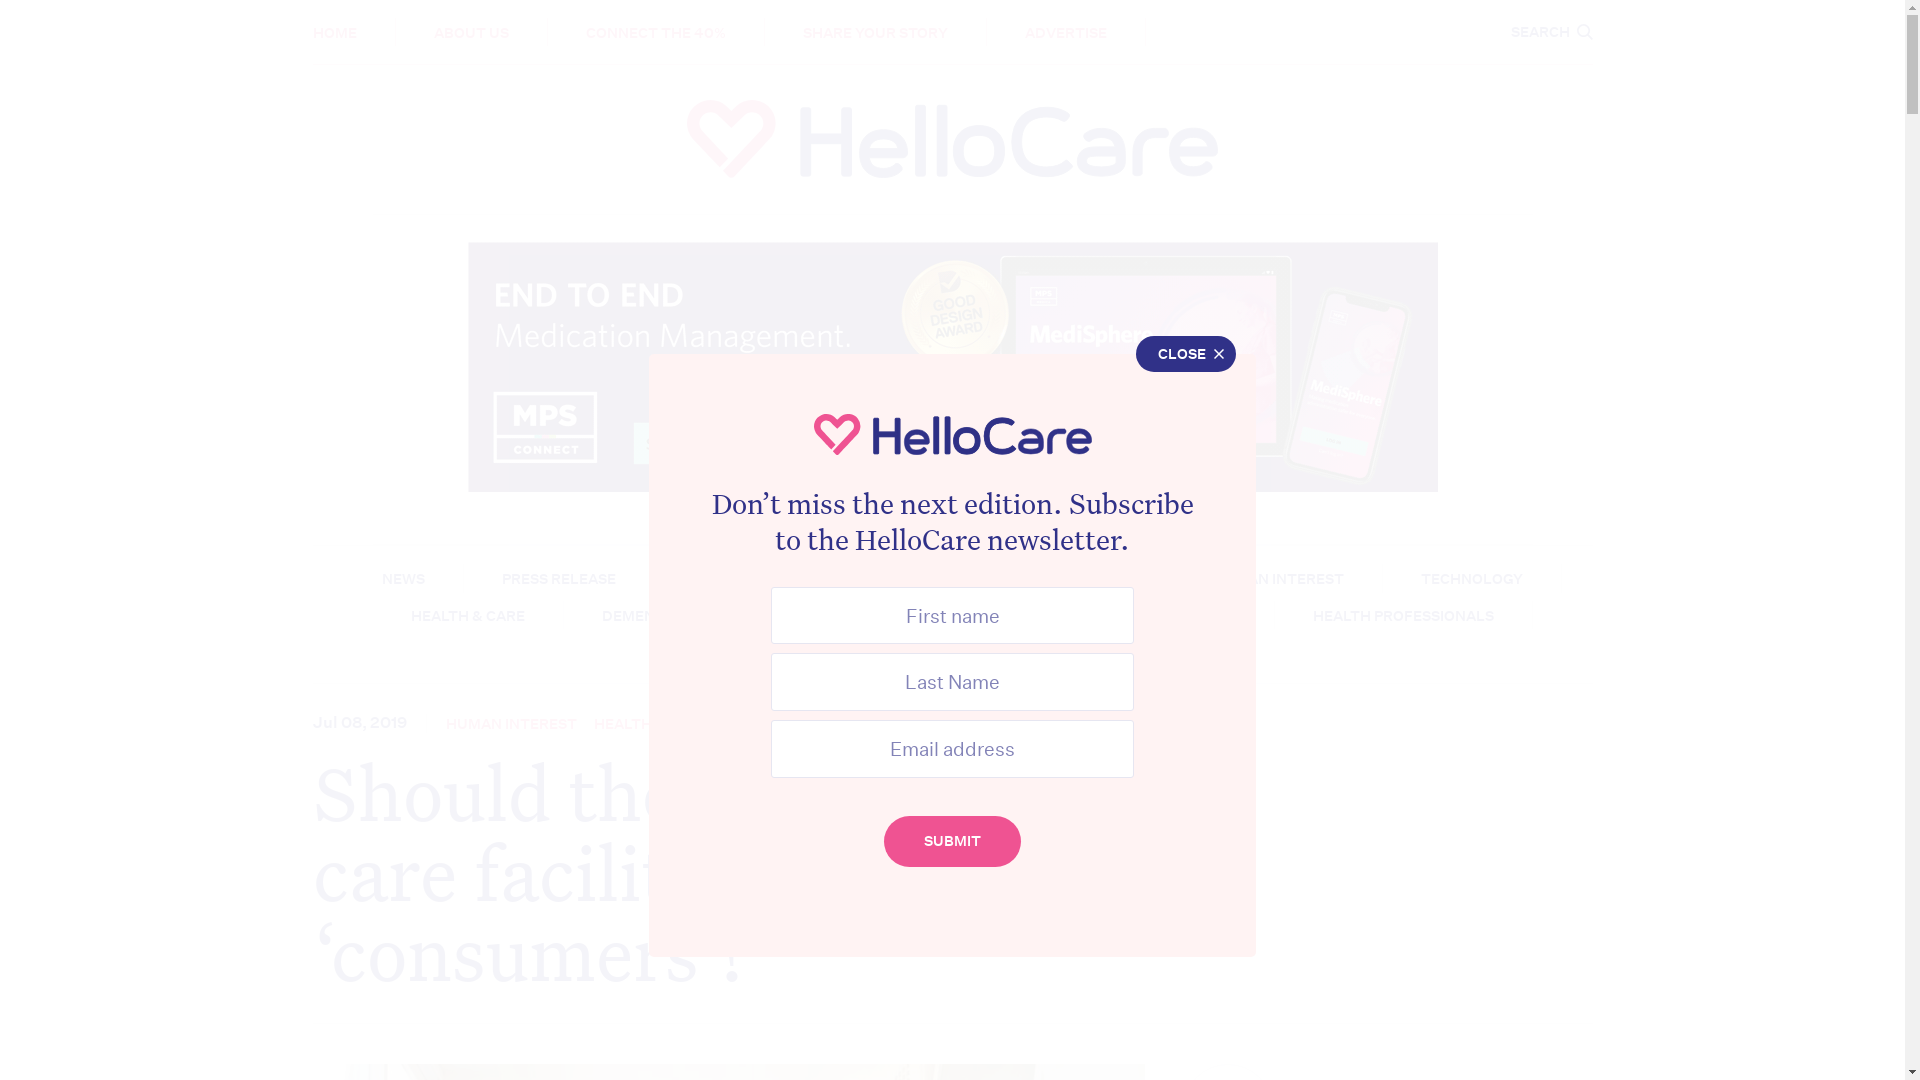 The image size is (1920, 1080). What do you see at coordinates (651, 724) in the screenshot?
I see `HEALTH & CARE` at bounding box center [651, 724].